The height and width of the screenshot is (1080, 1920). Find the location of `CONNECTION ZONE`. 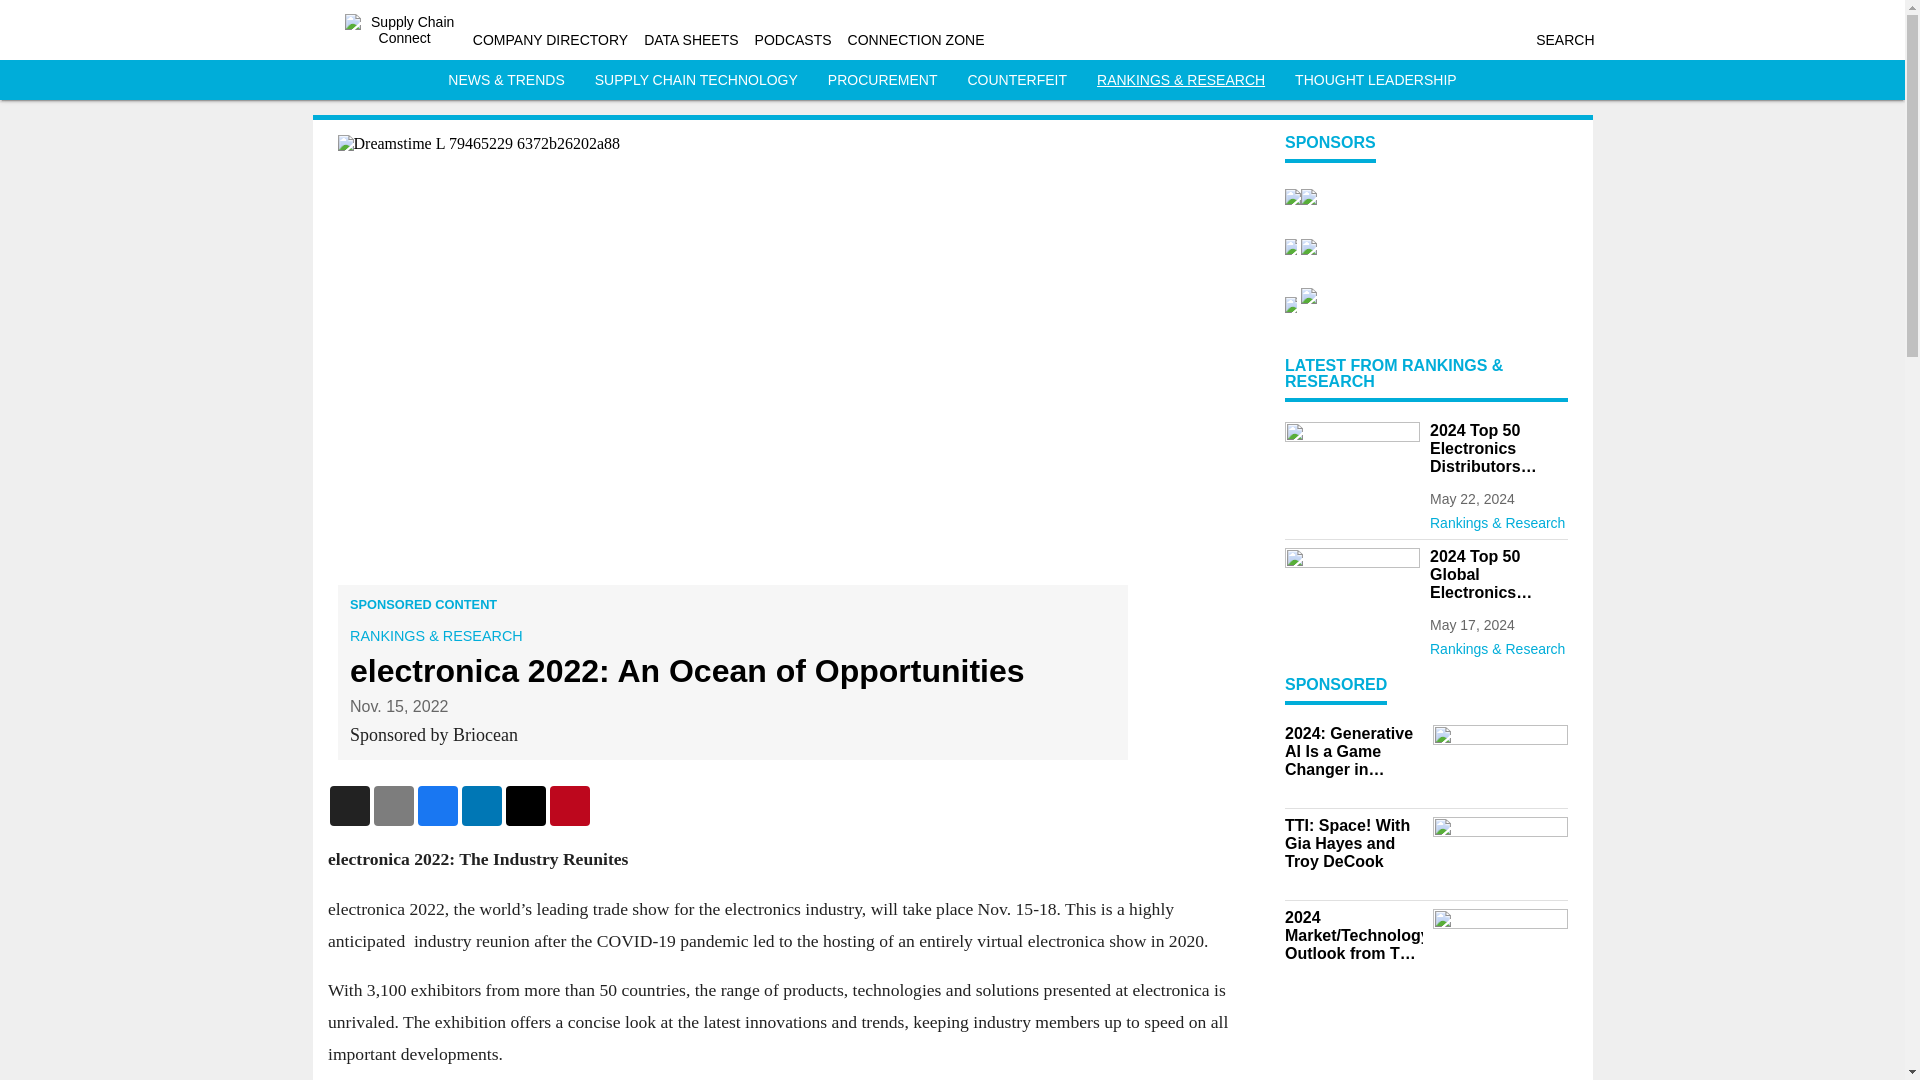

CONNECTION ZONE is located at coordinates (916, 40).